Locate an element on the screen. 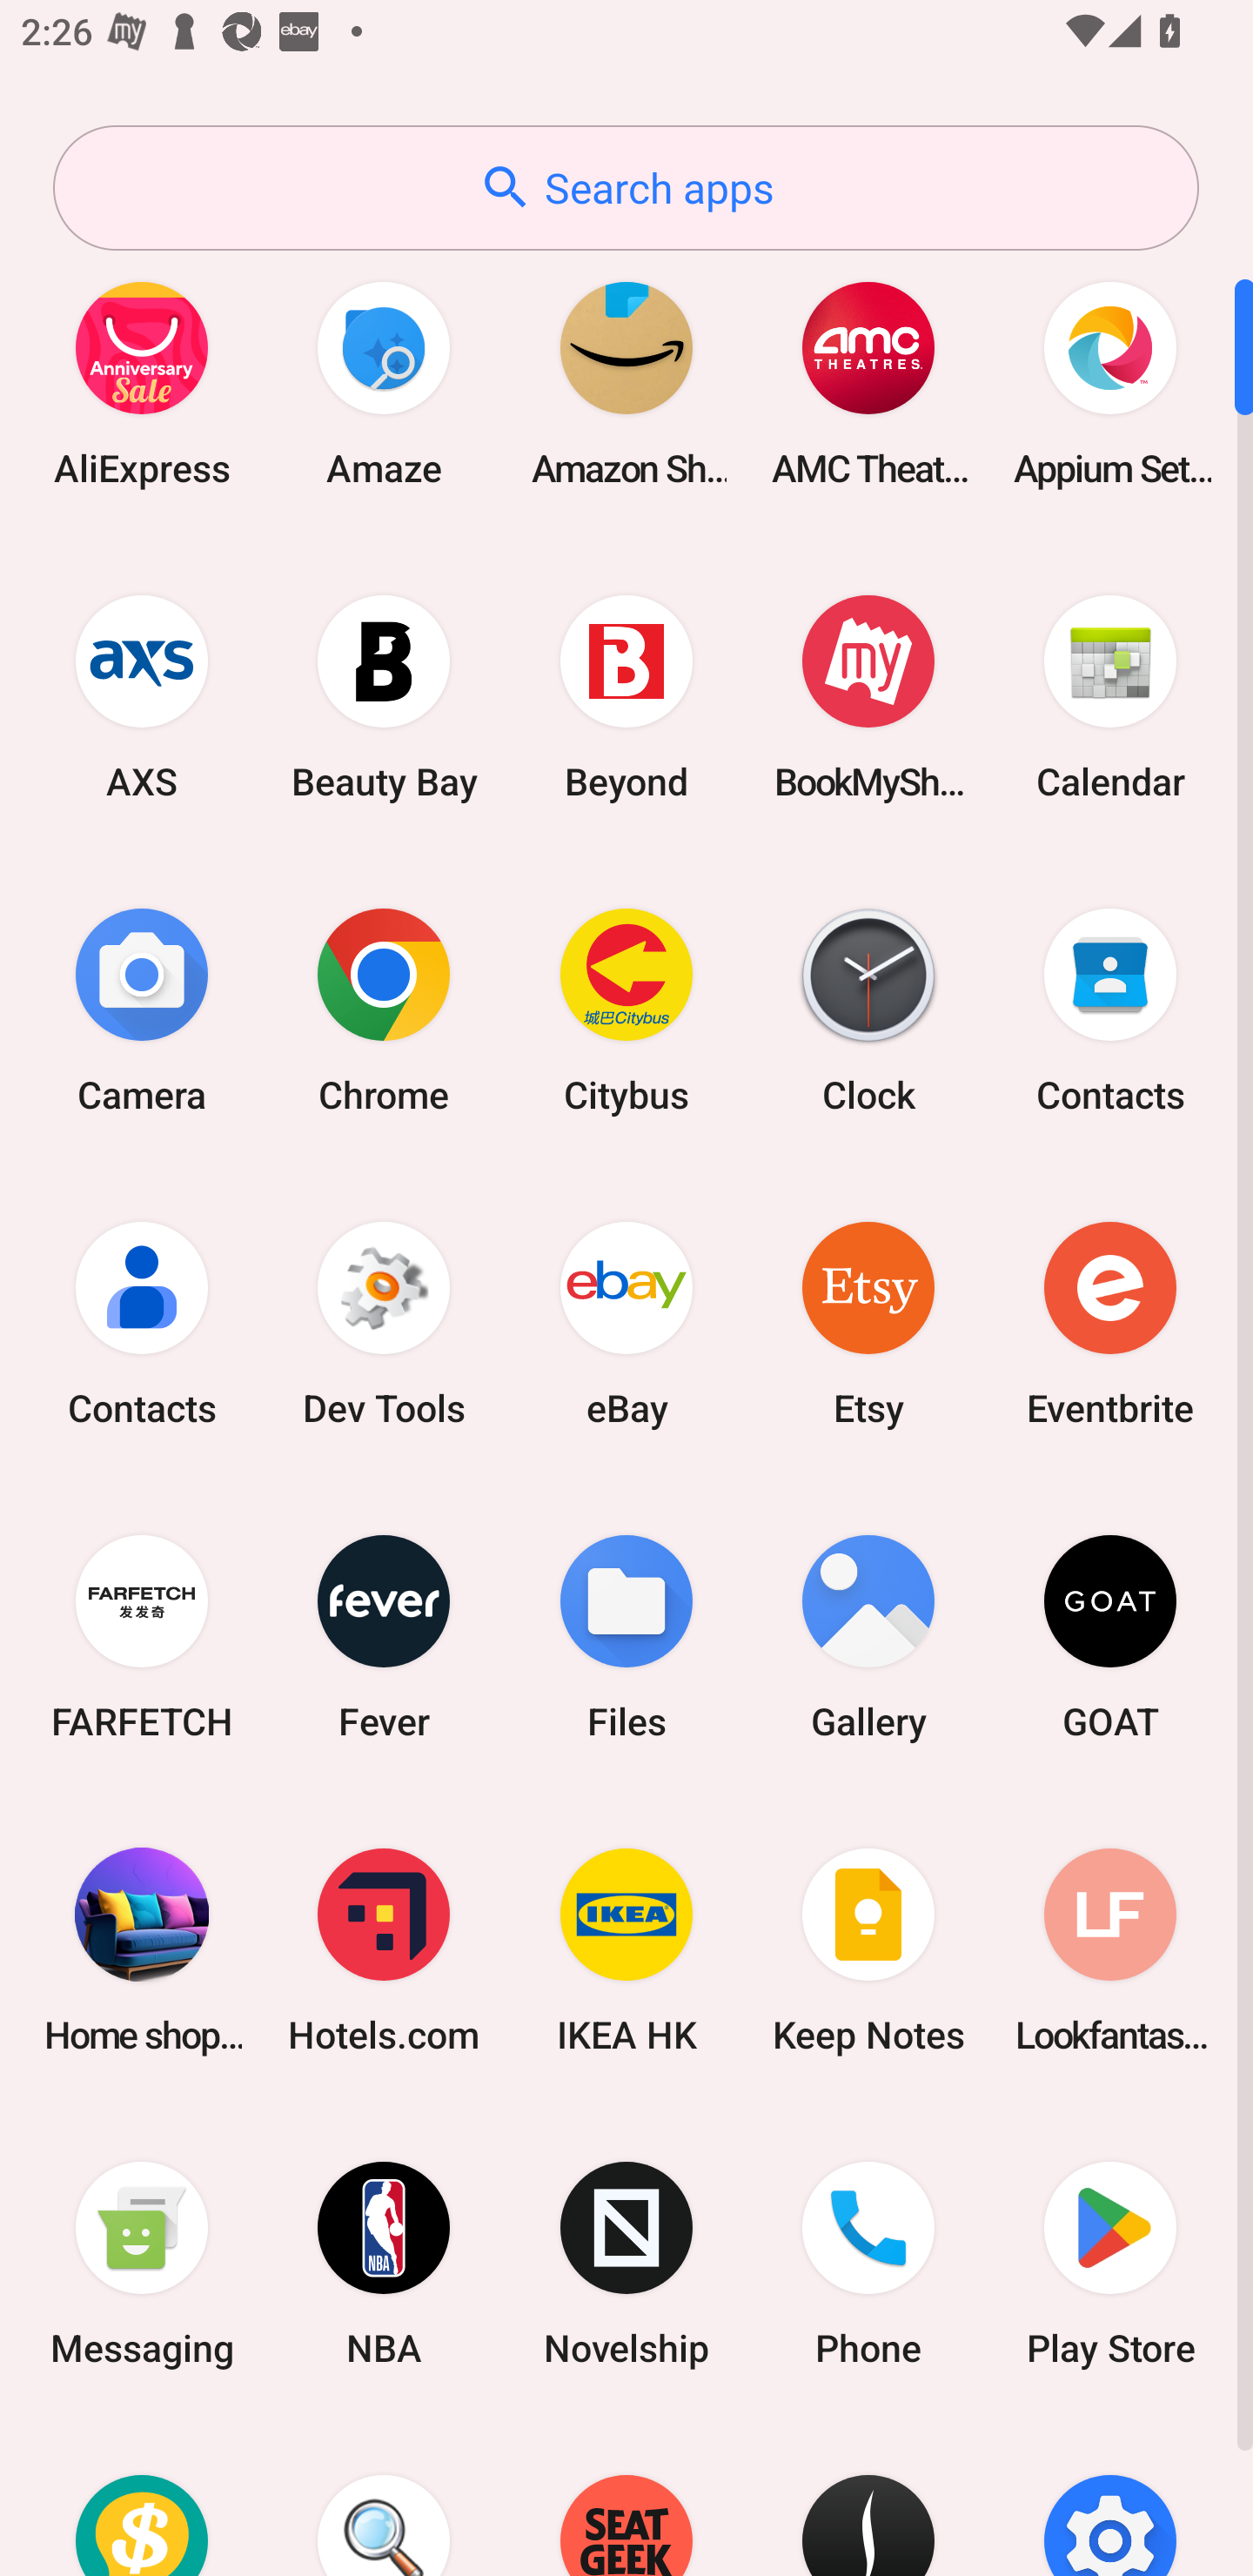  Lookfantastic is located at coordinates (1110, 1949).